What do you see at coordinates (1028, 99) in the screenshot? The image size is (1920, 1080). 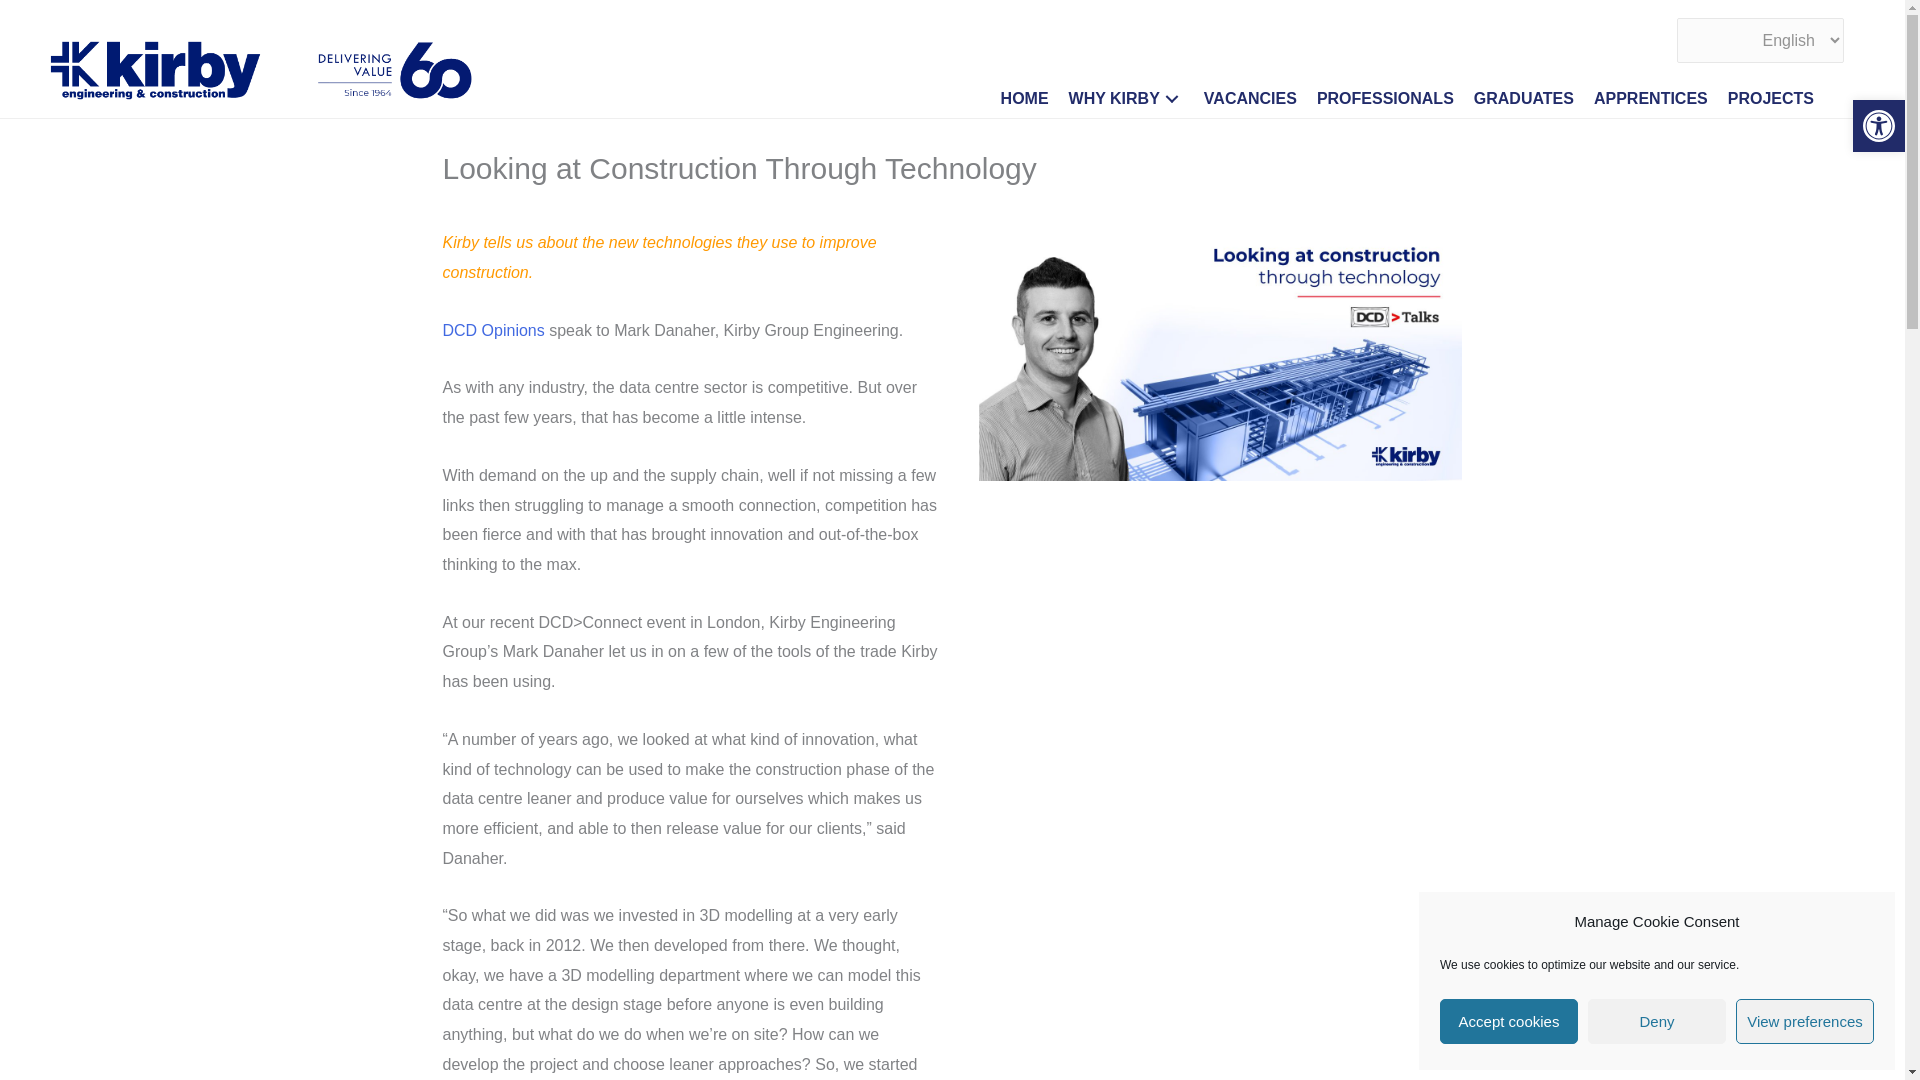 I see `HOME` at bounding box center [1028, 99].